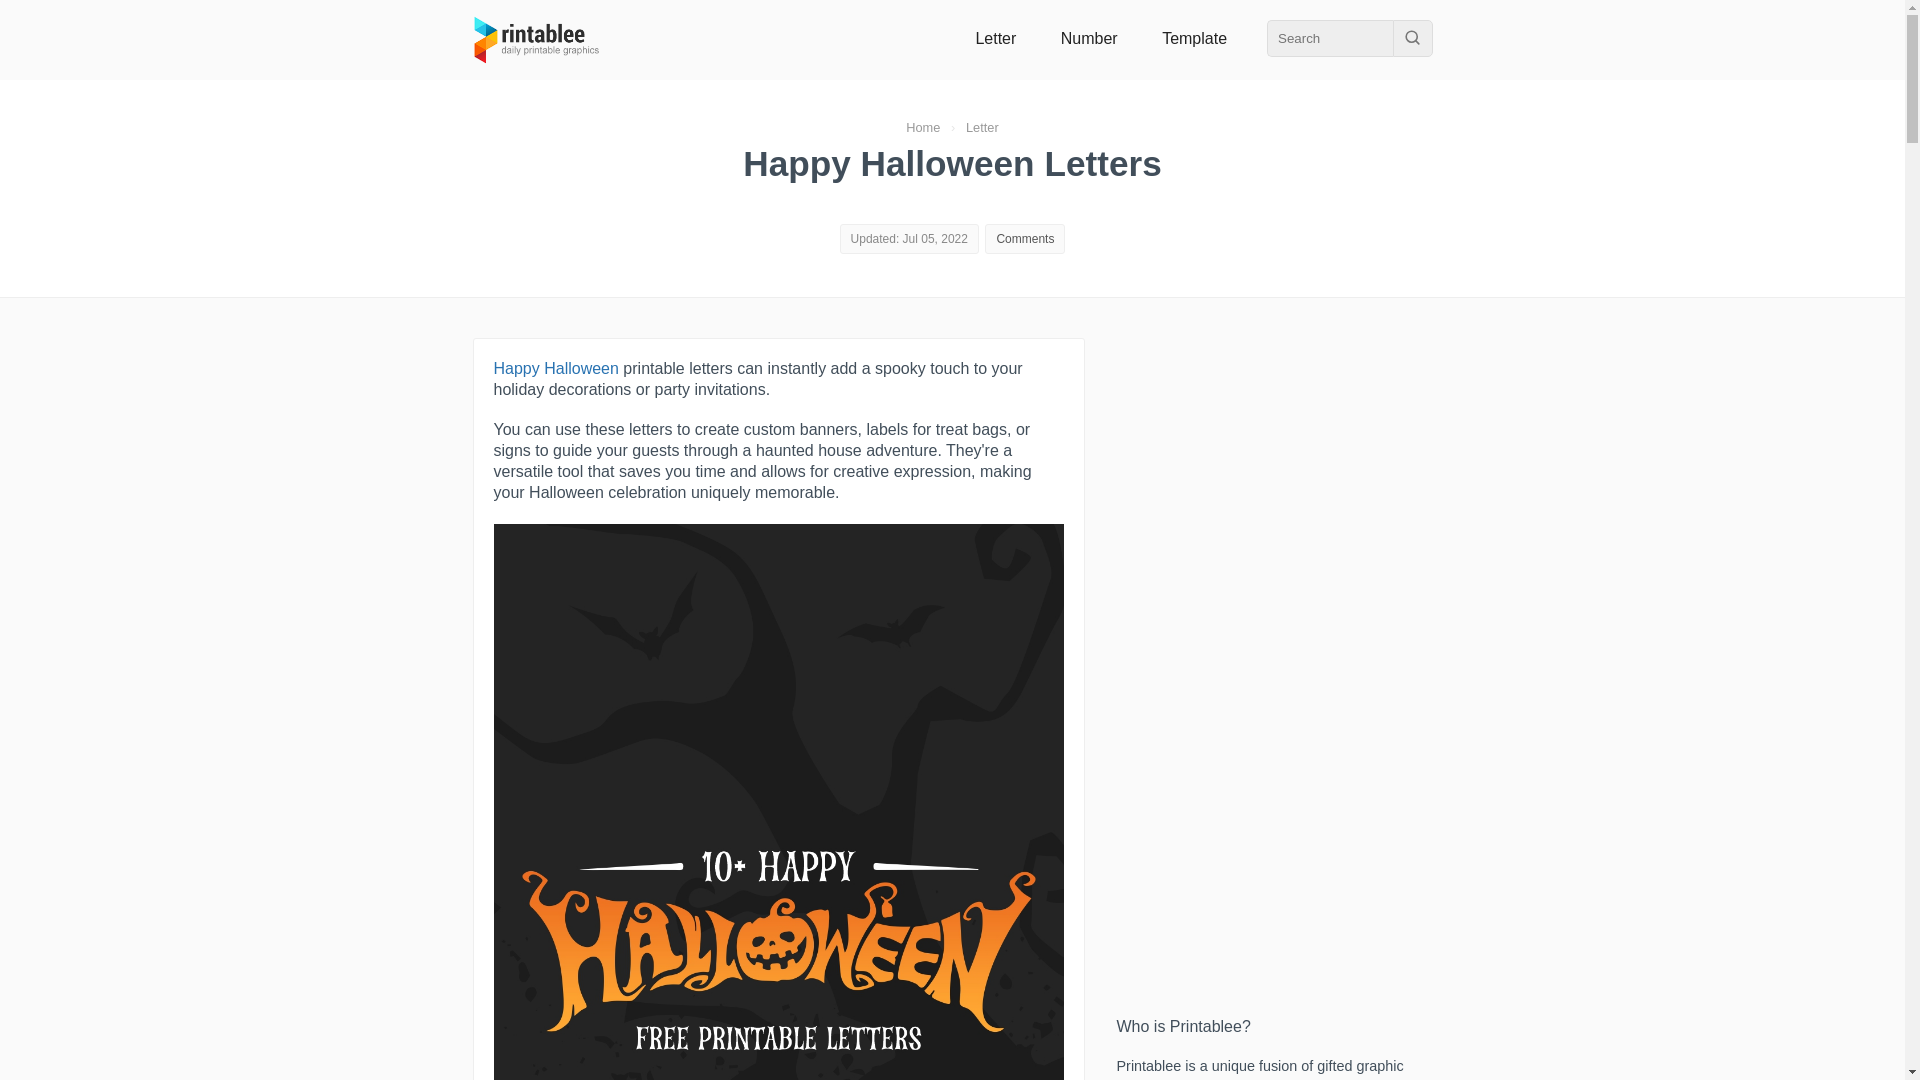 The image size is (1920, 1080). Describe the element at coordinates (1089, 38) in the screenshot. I see `Number` at that location.